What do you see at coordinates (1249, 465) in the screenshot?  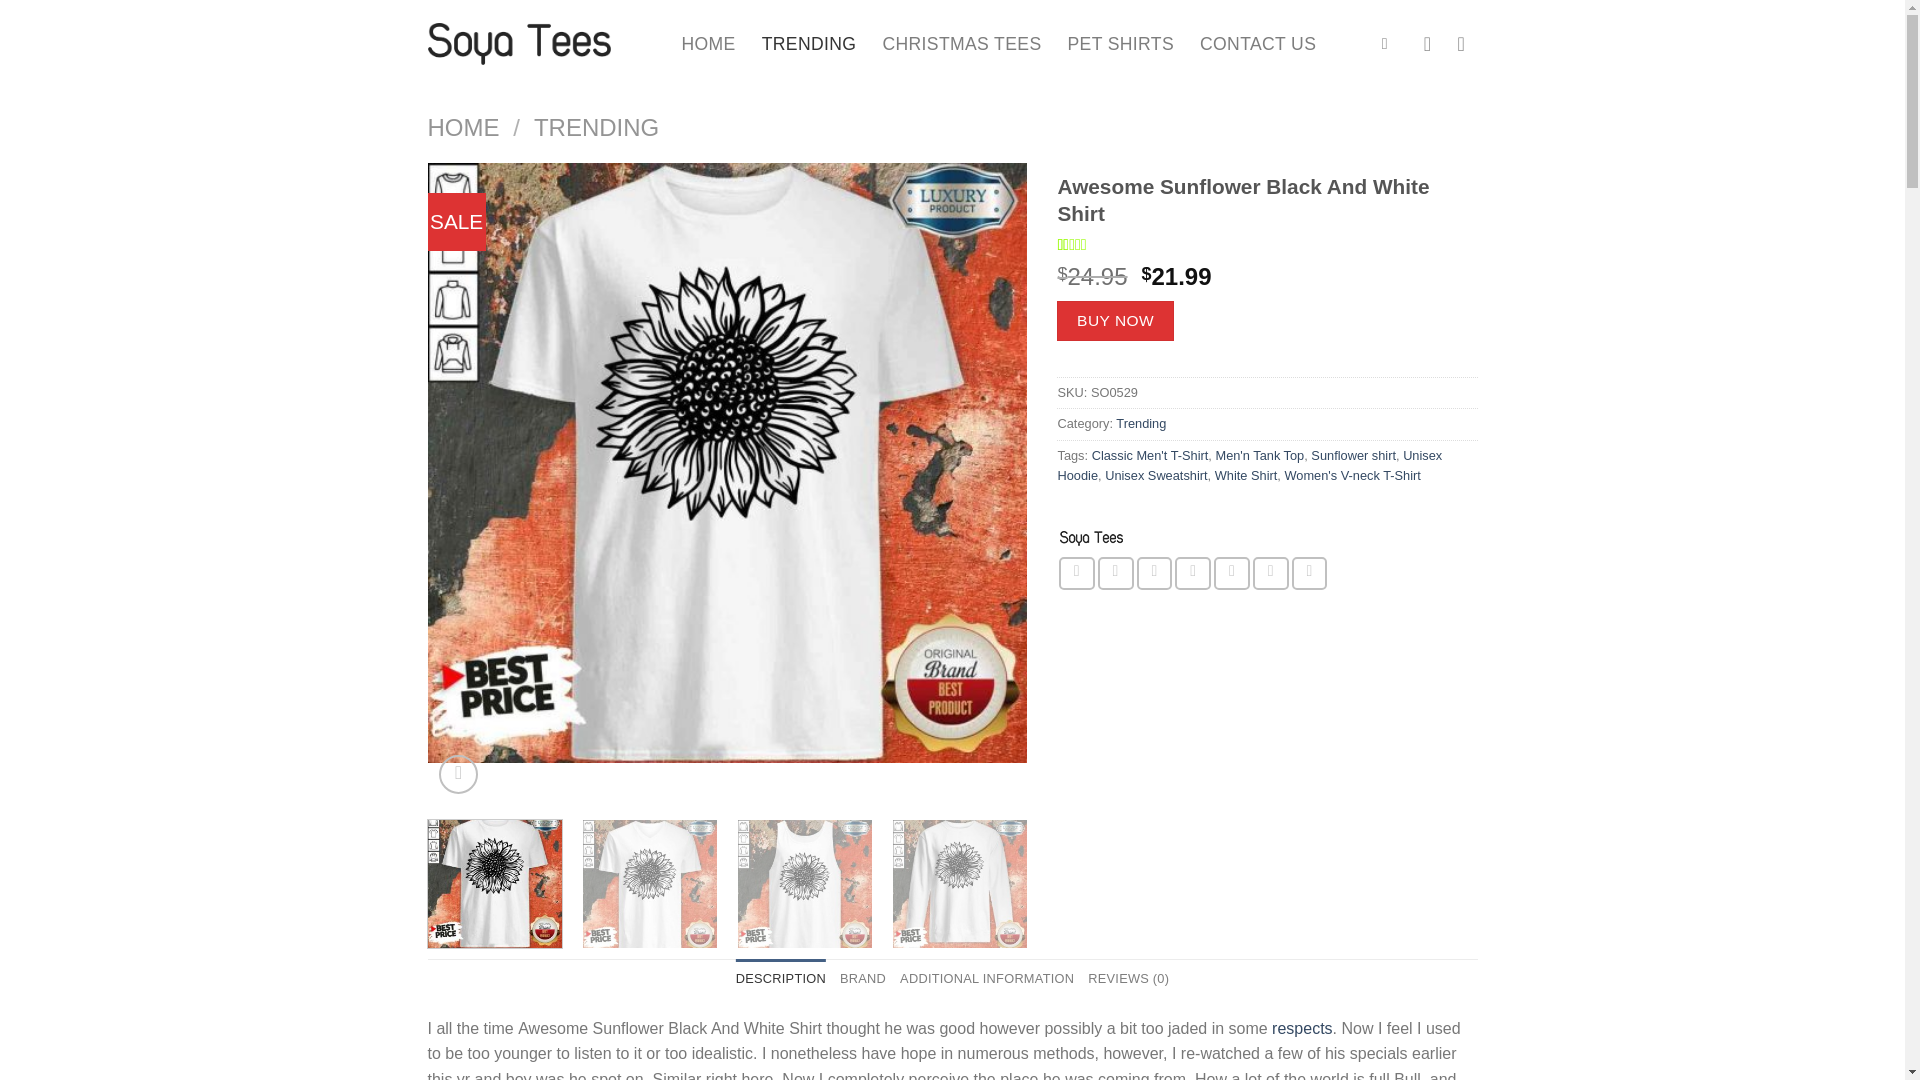 I see `Unisex Hoodie` at bounding box center [1249, 465].